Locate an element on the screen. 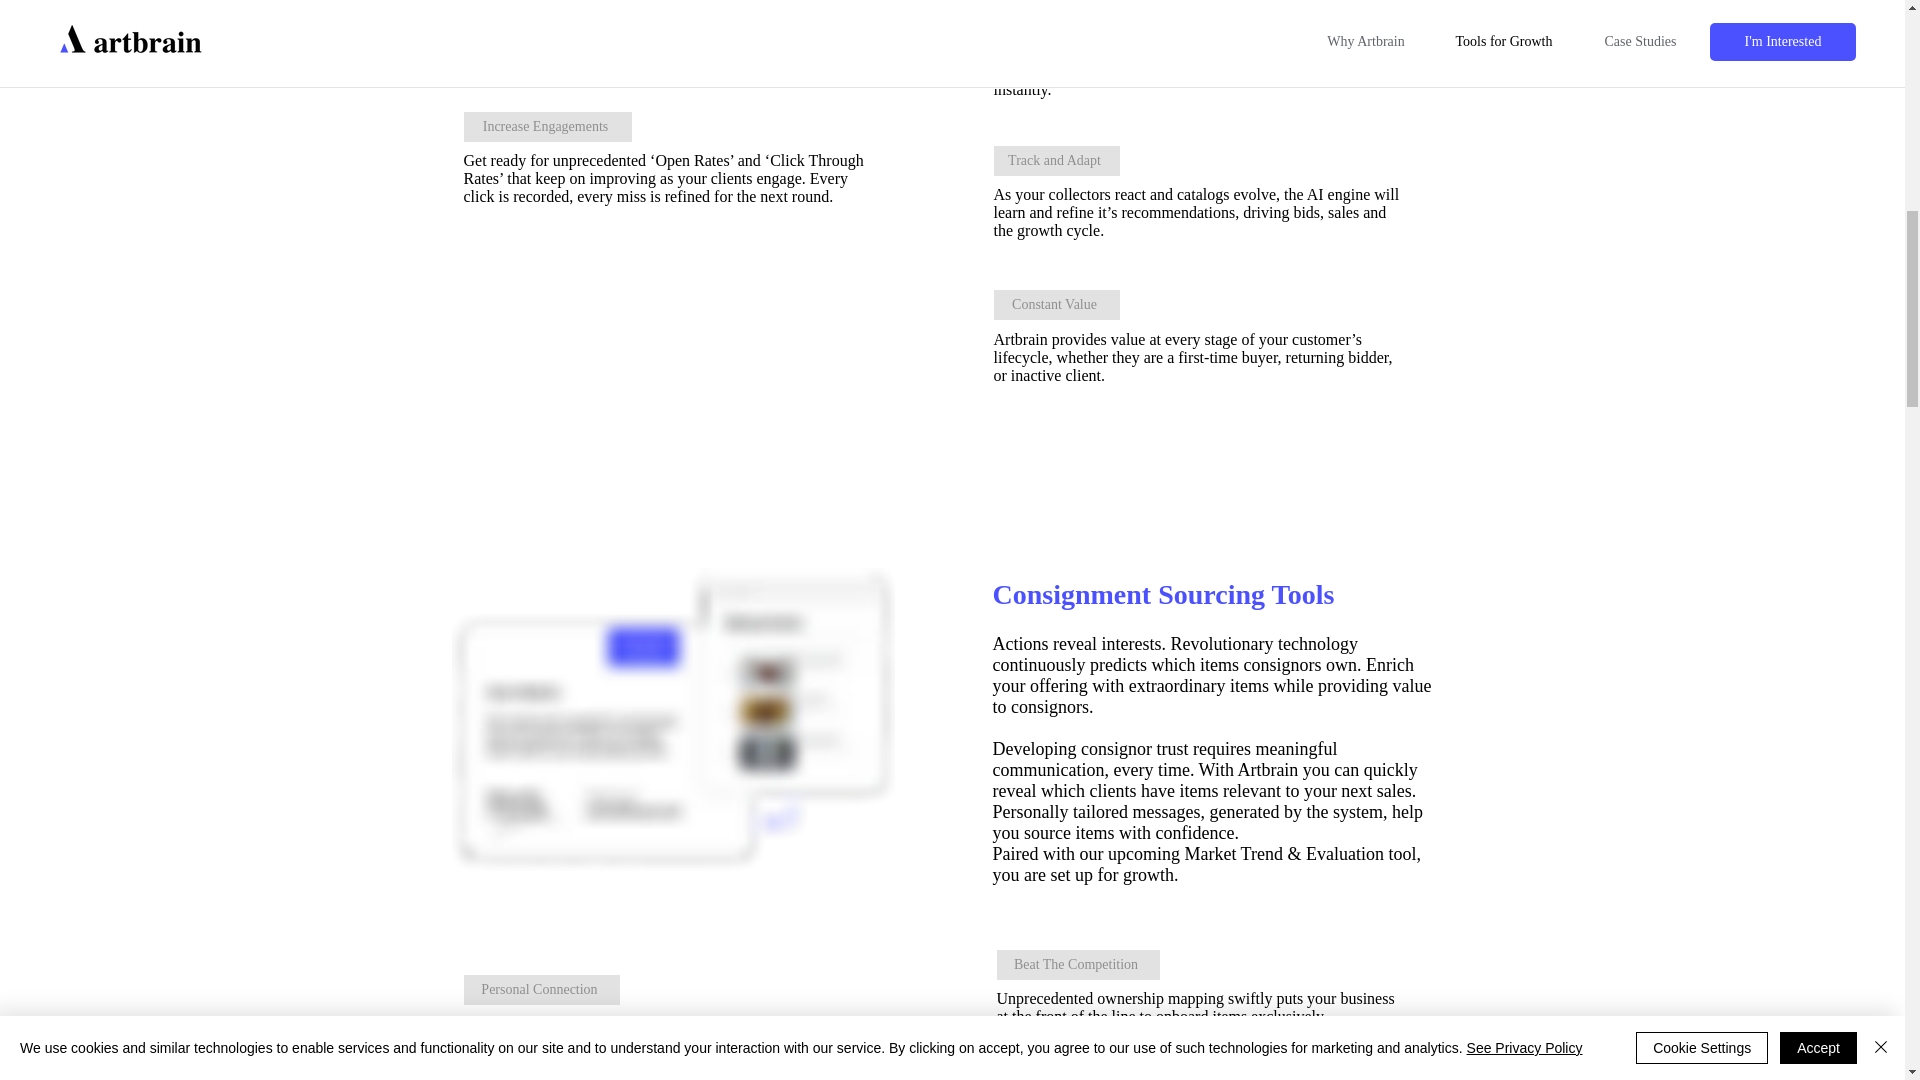  Constant Value is located at coordinates (1056, 304).